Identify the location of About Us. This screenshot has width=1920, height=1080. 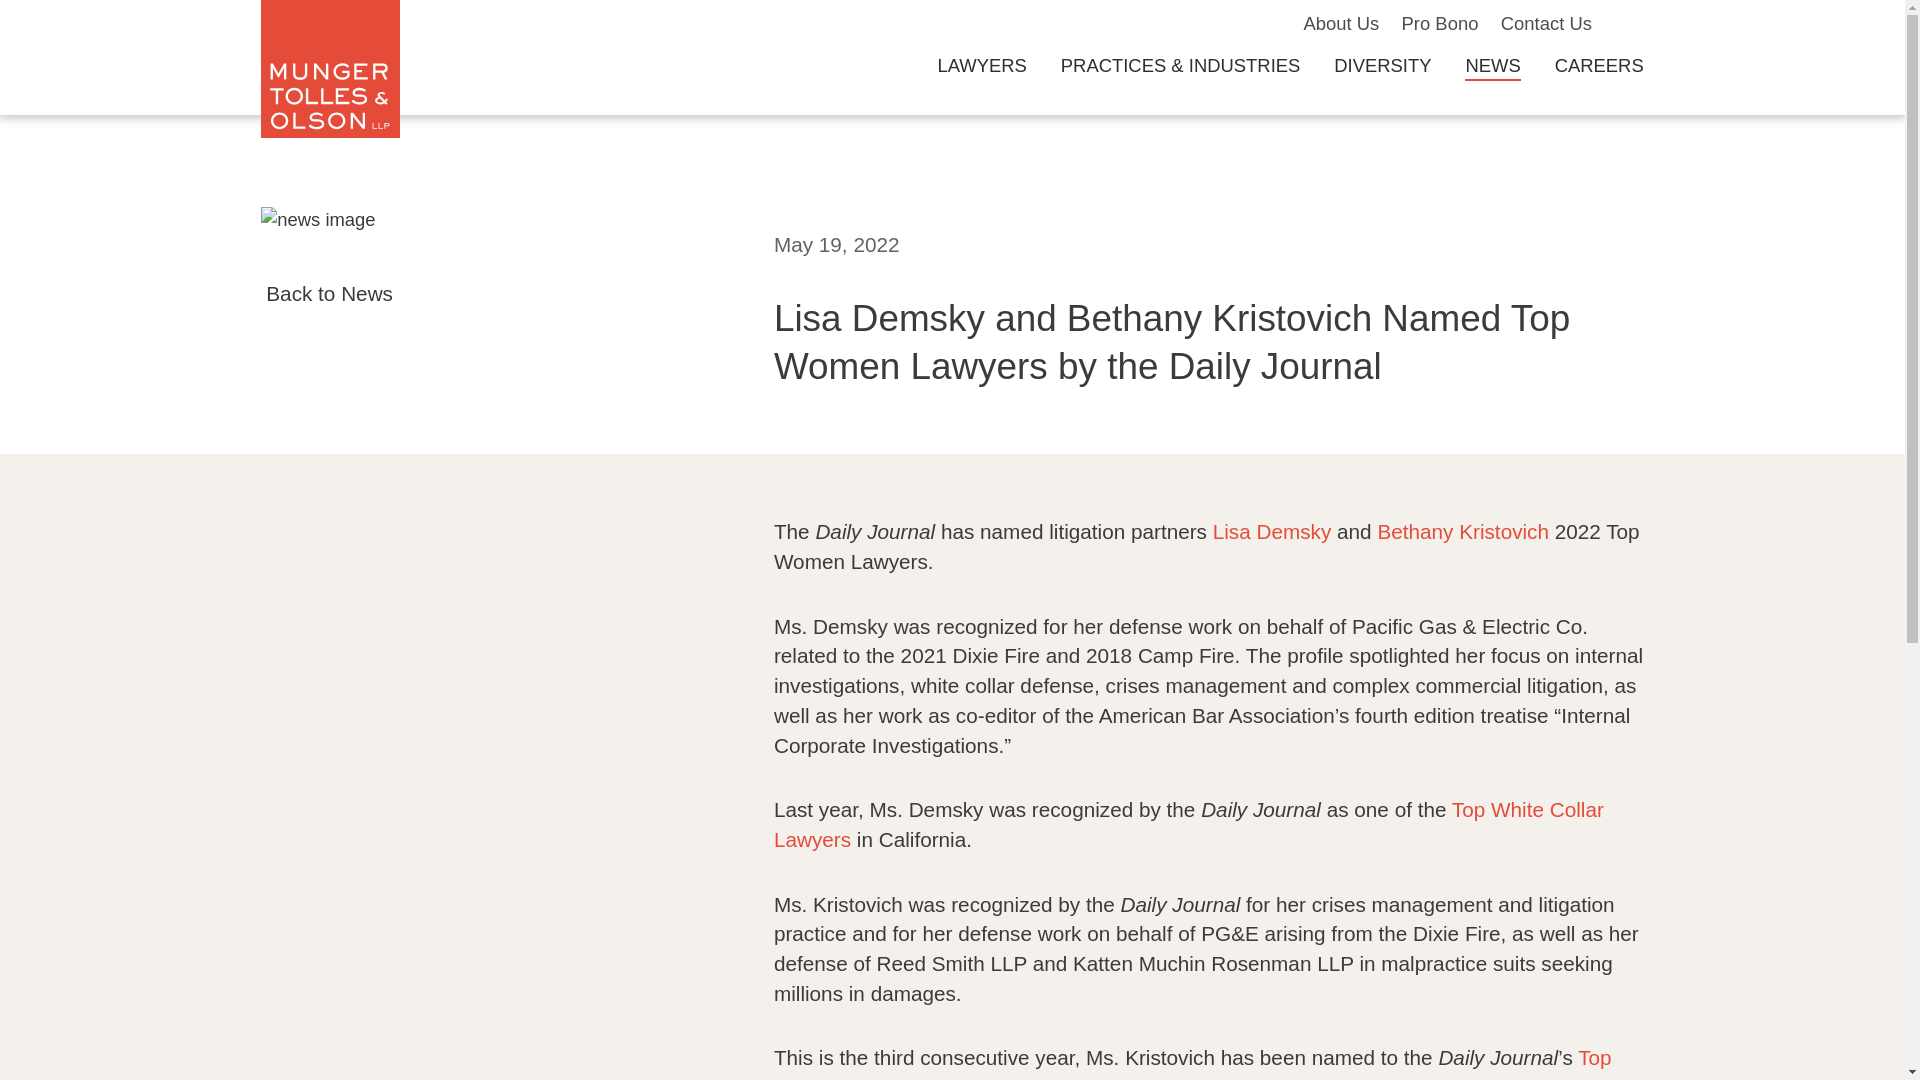
(1340, 22).